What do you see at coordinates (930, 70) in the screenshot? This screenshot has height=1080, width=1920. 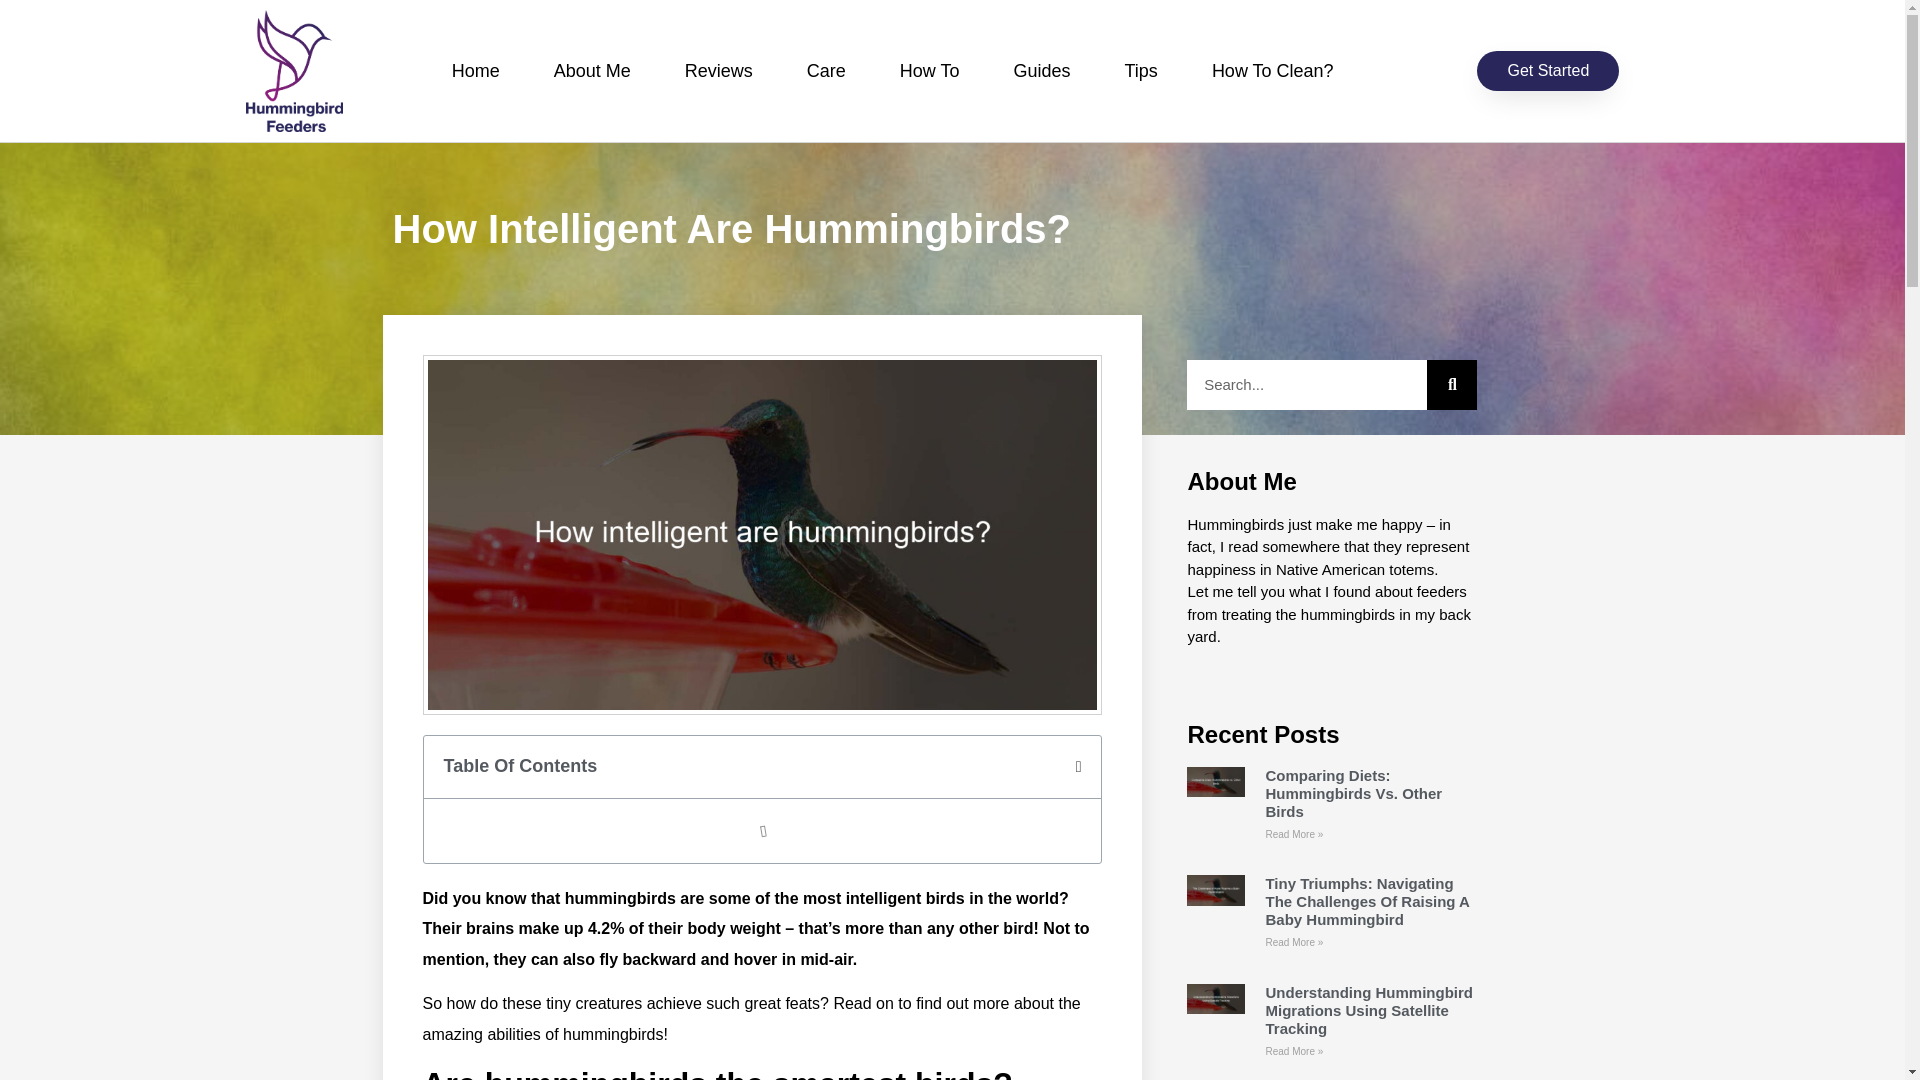 I see `How To` at bounding box center [930, 70].